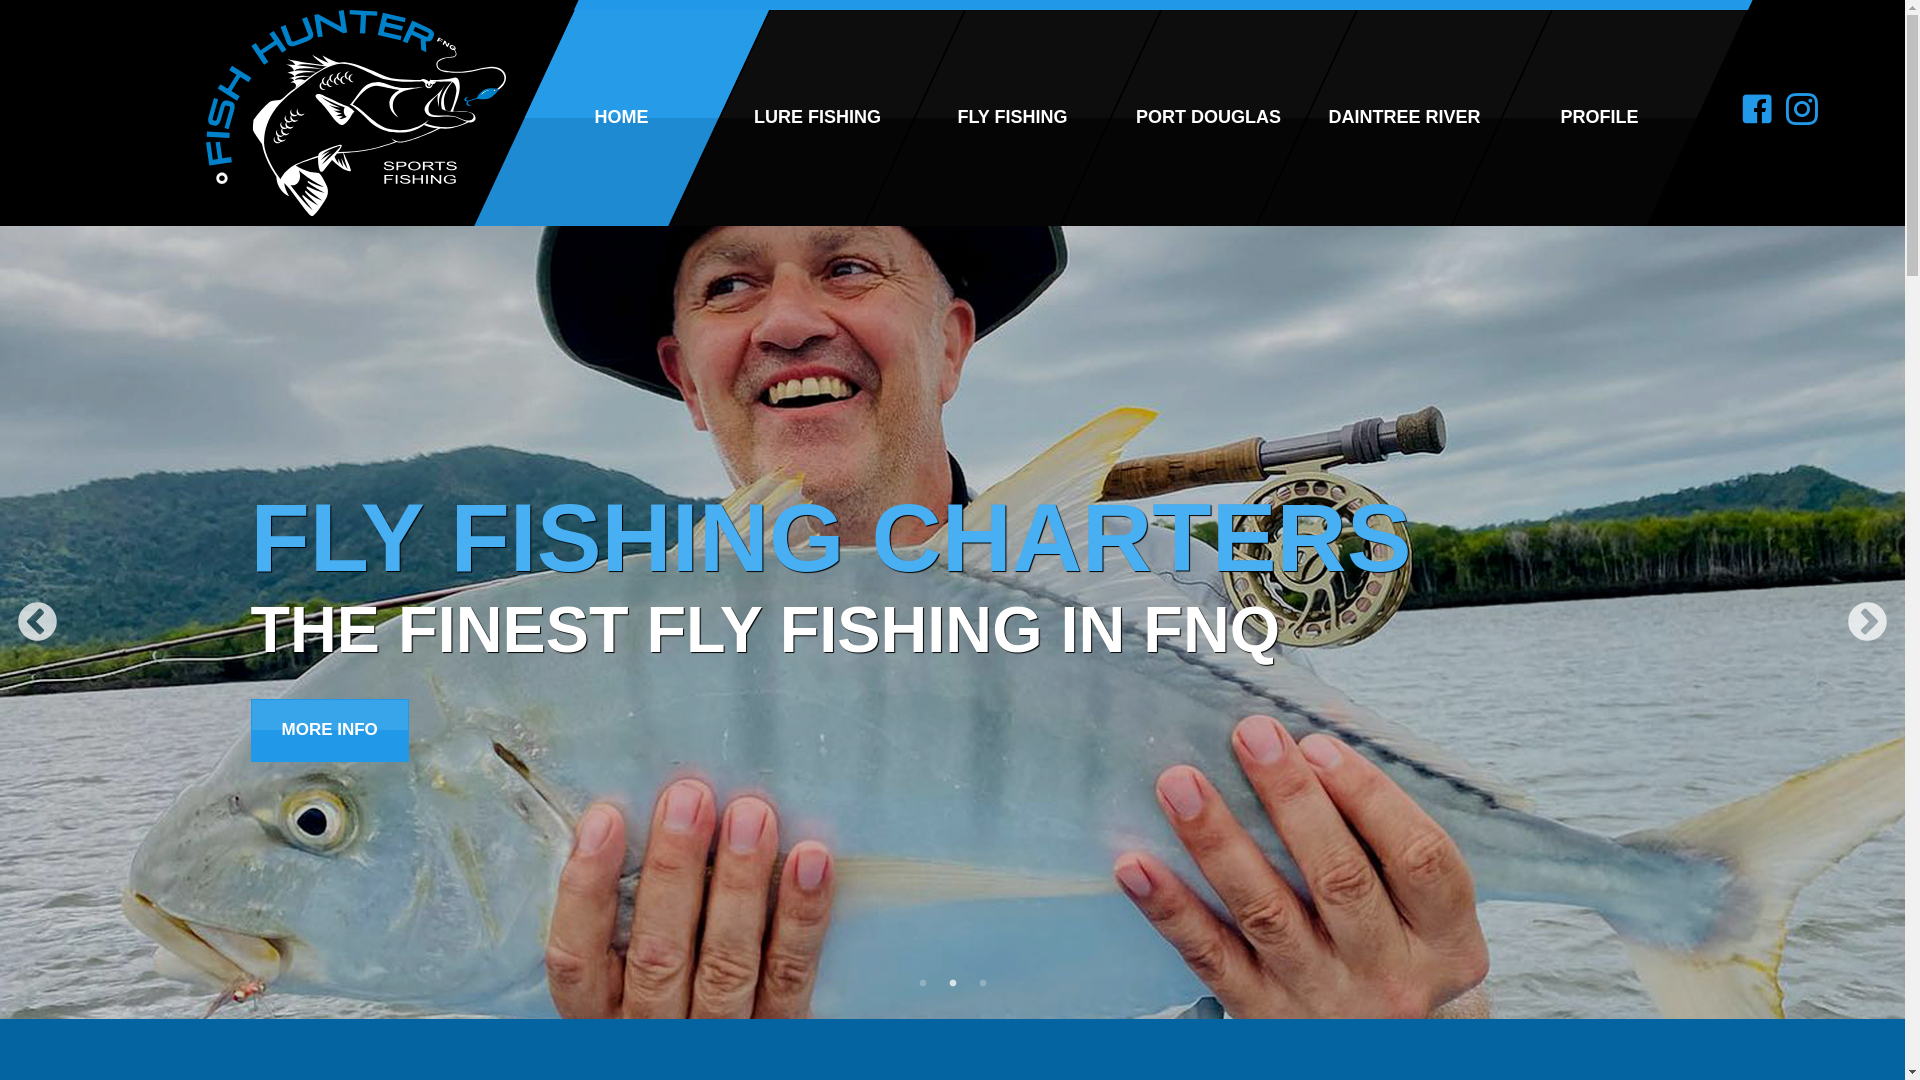  I want to click on Previous, so click(38, 622).